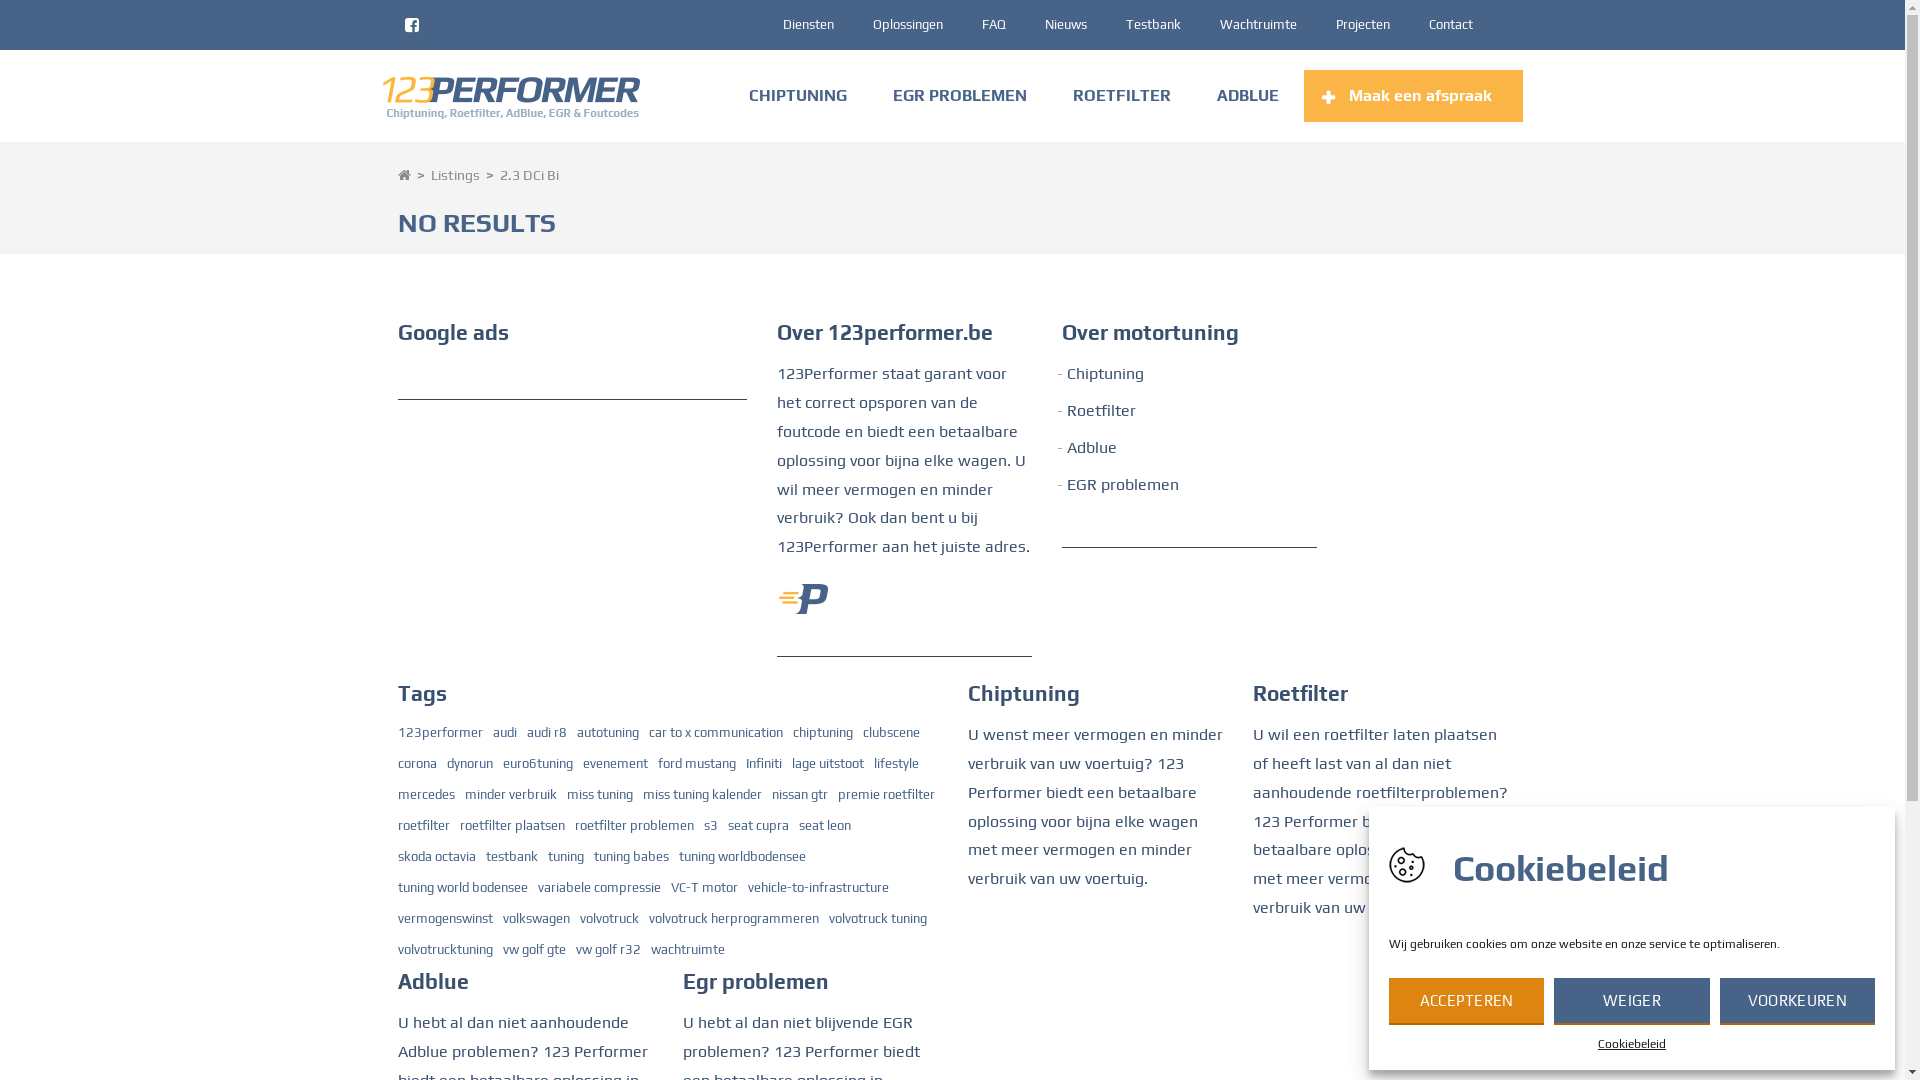 This screenshot has height=1080, width=1920. I want to click on seat cupra, so click(758, 826).